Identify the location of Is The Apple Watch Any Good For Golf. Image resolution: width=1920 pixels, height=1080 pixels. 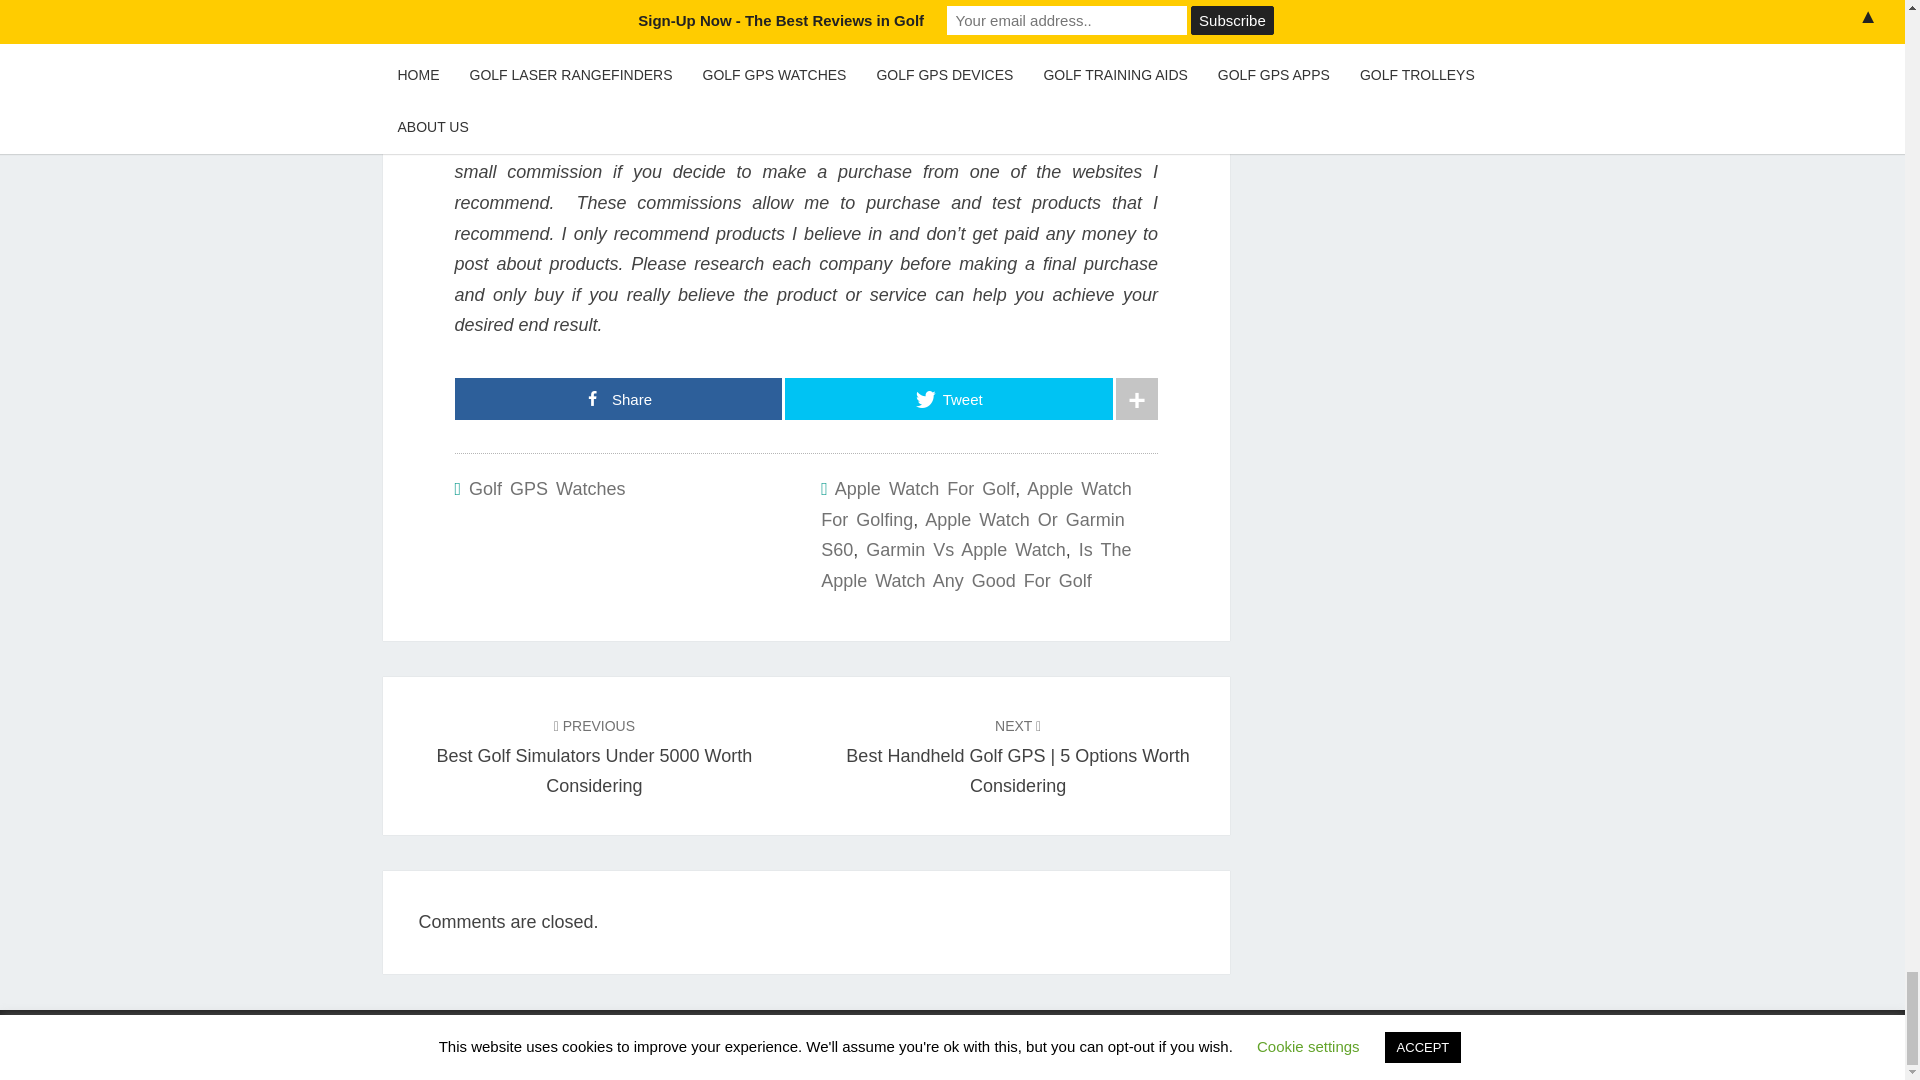
(976, 565).